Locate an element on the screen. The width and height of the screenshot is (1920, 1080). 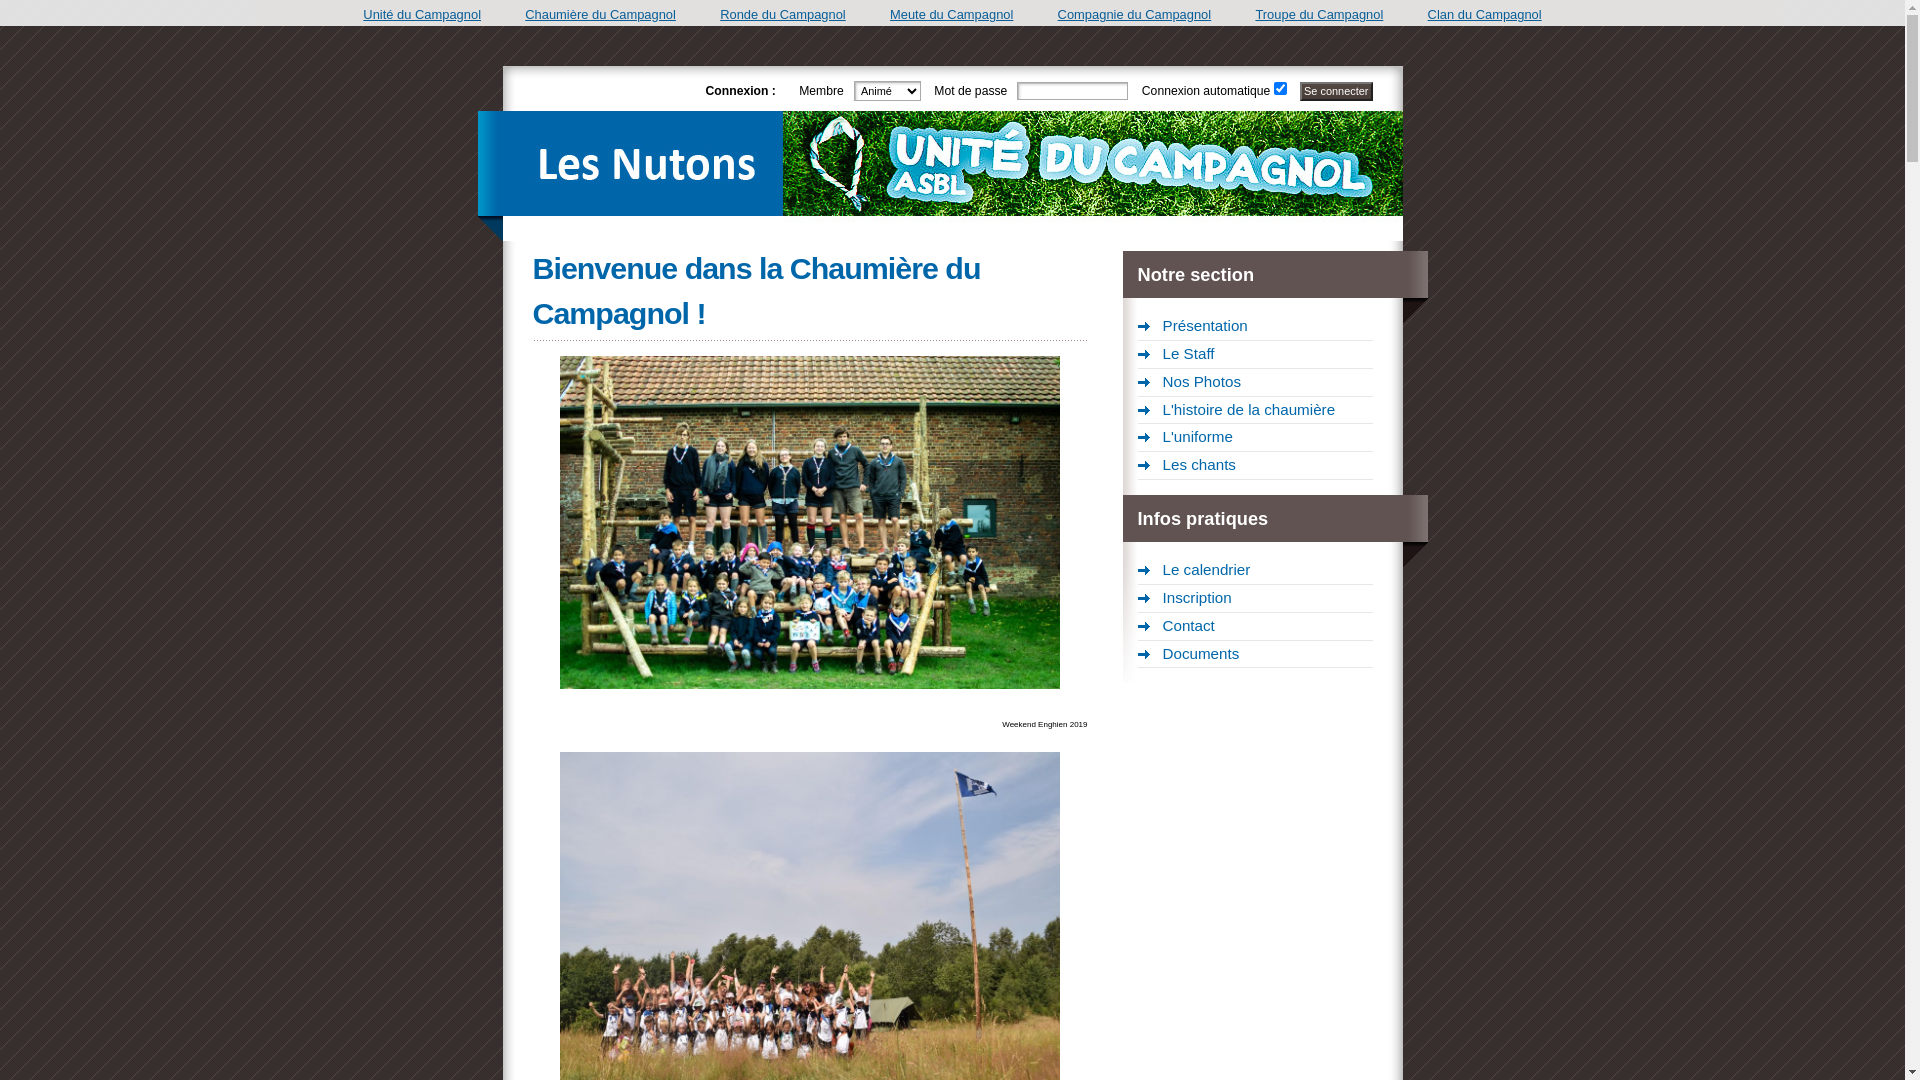
Le calendrier is located at coordinates (1256, 571).